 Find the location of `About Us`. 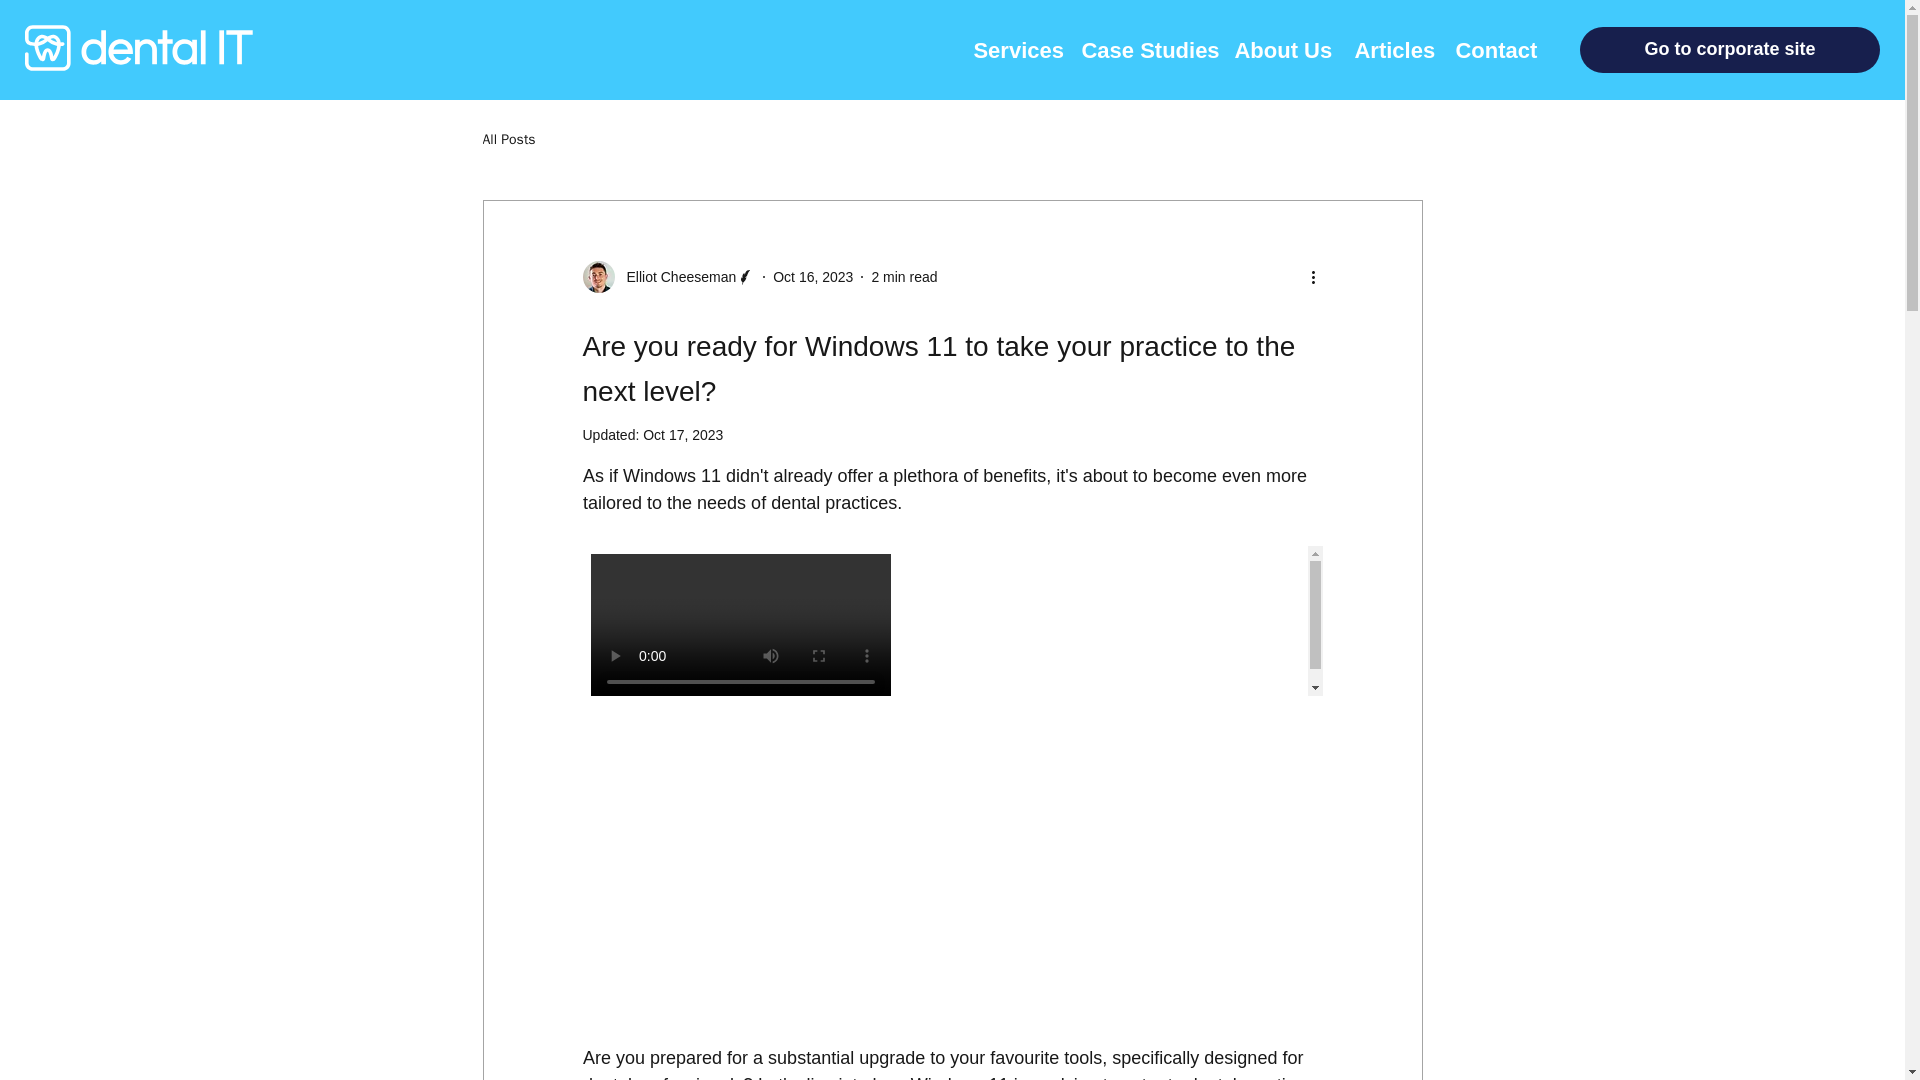

About Us is located at coordinates (1278, 50).